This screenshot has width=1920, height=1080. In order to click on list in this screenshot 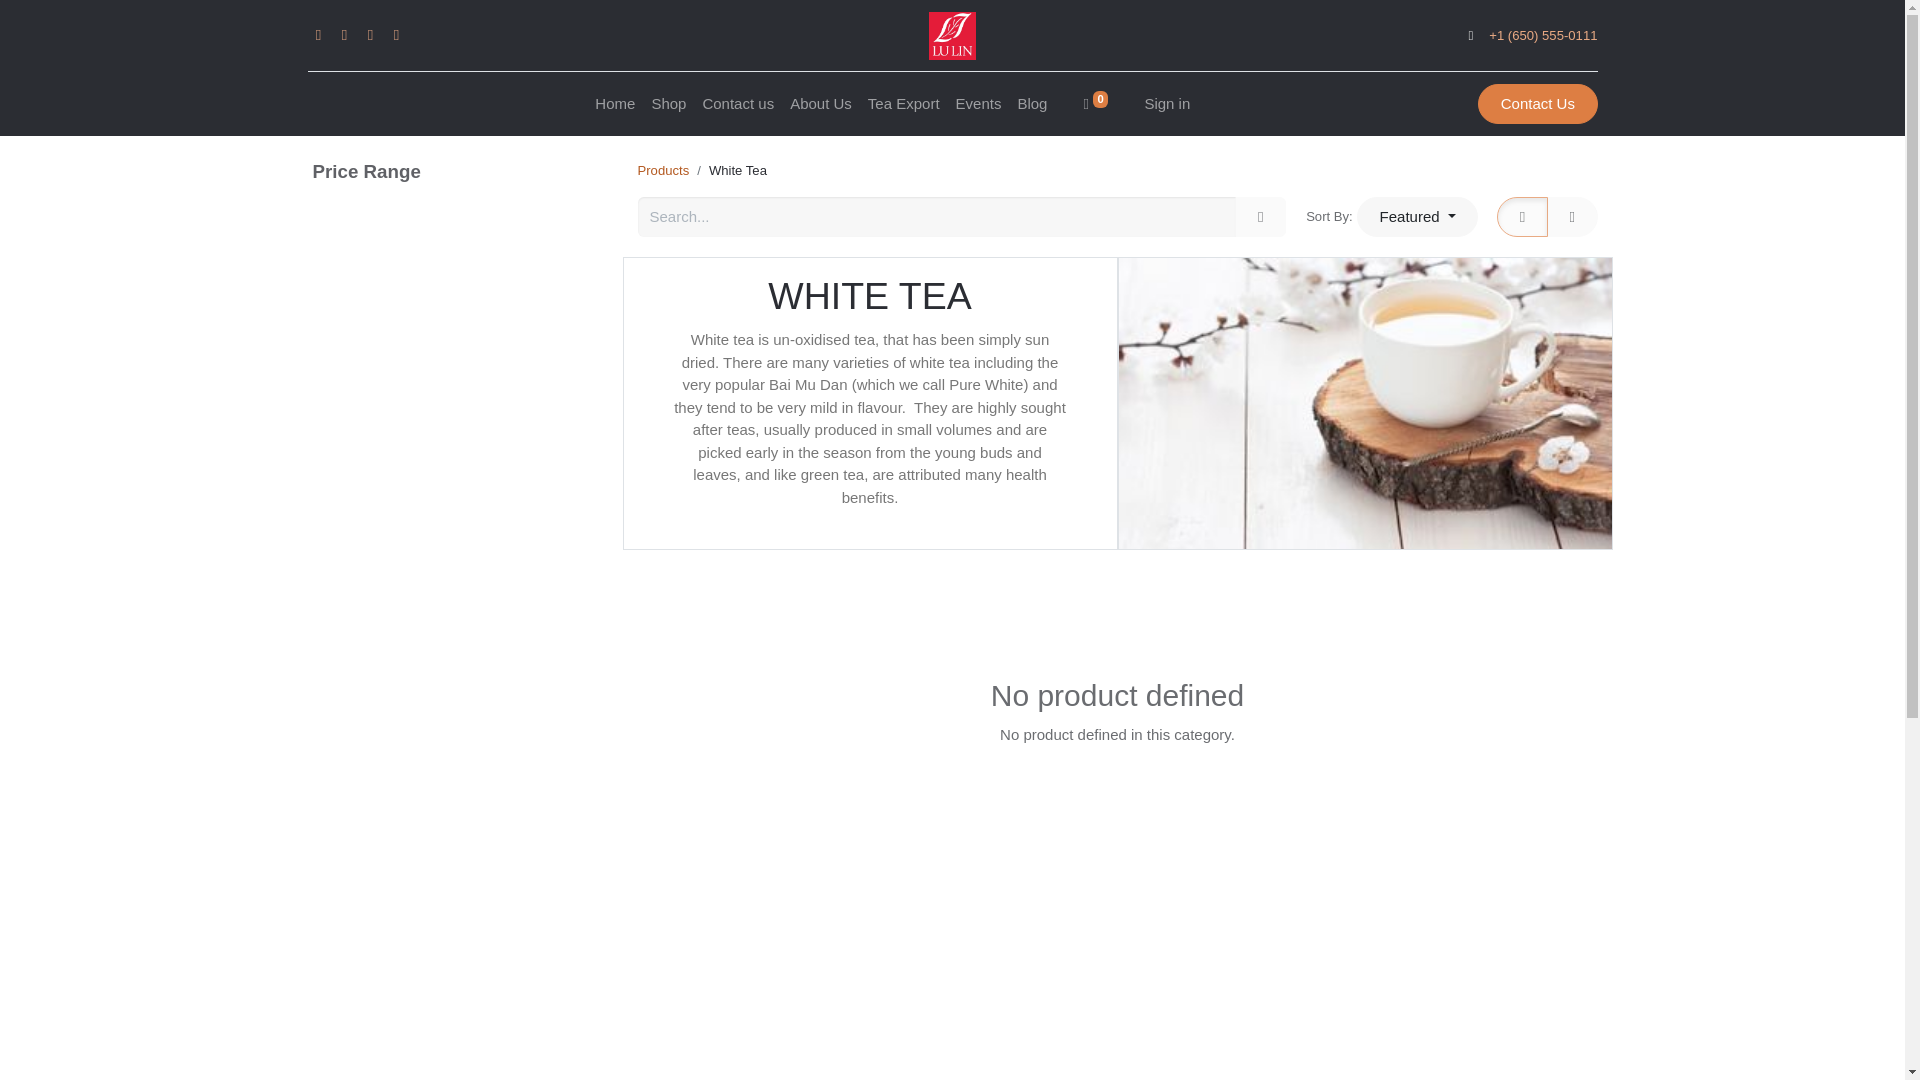, I will do `click(1504, 202)`.